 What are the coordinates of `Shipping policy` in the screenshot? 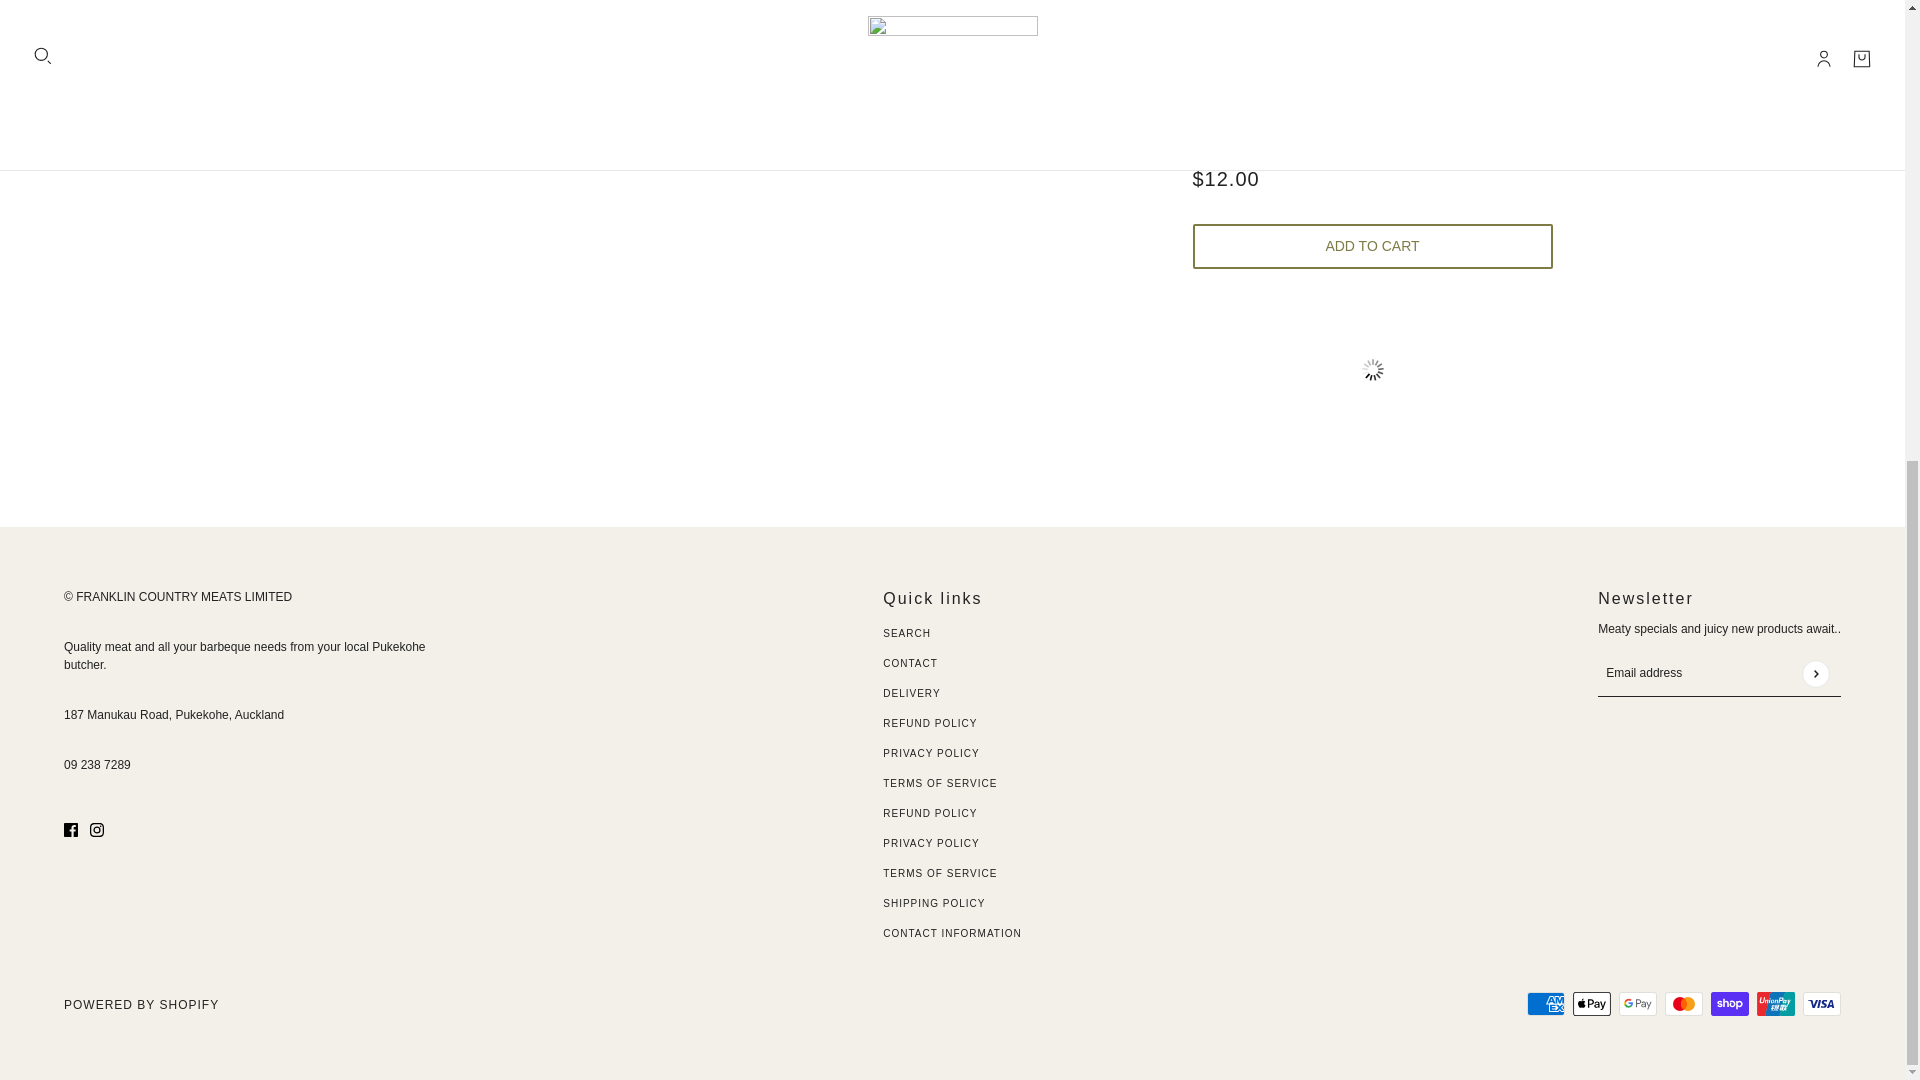 It's located at (934, 903).